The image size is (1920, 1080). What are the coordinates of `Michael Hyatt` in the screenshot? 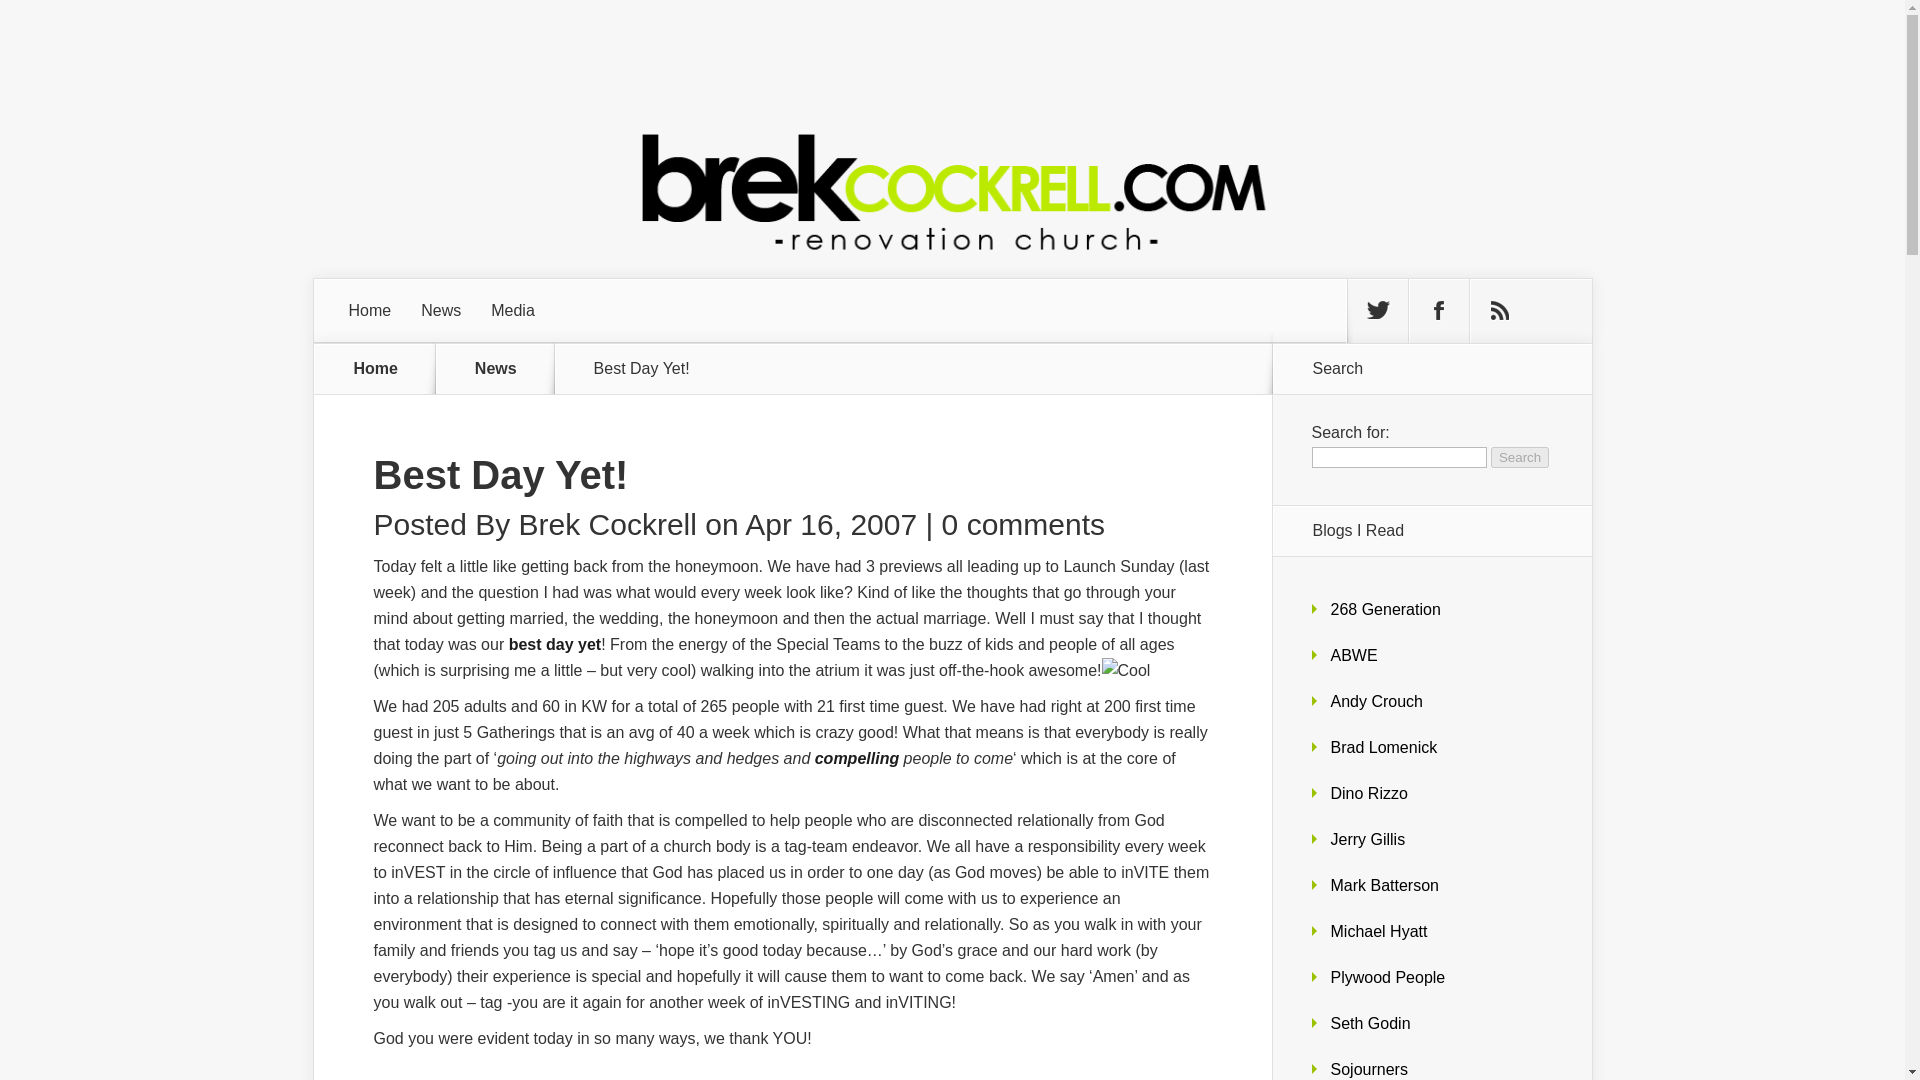 It's located at (1378, 931).